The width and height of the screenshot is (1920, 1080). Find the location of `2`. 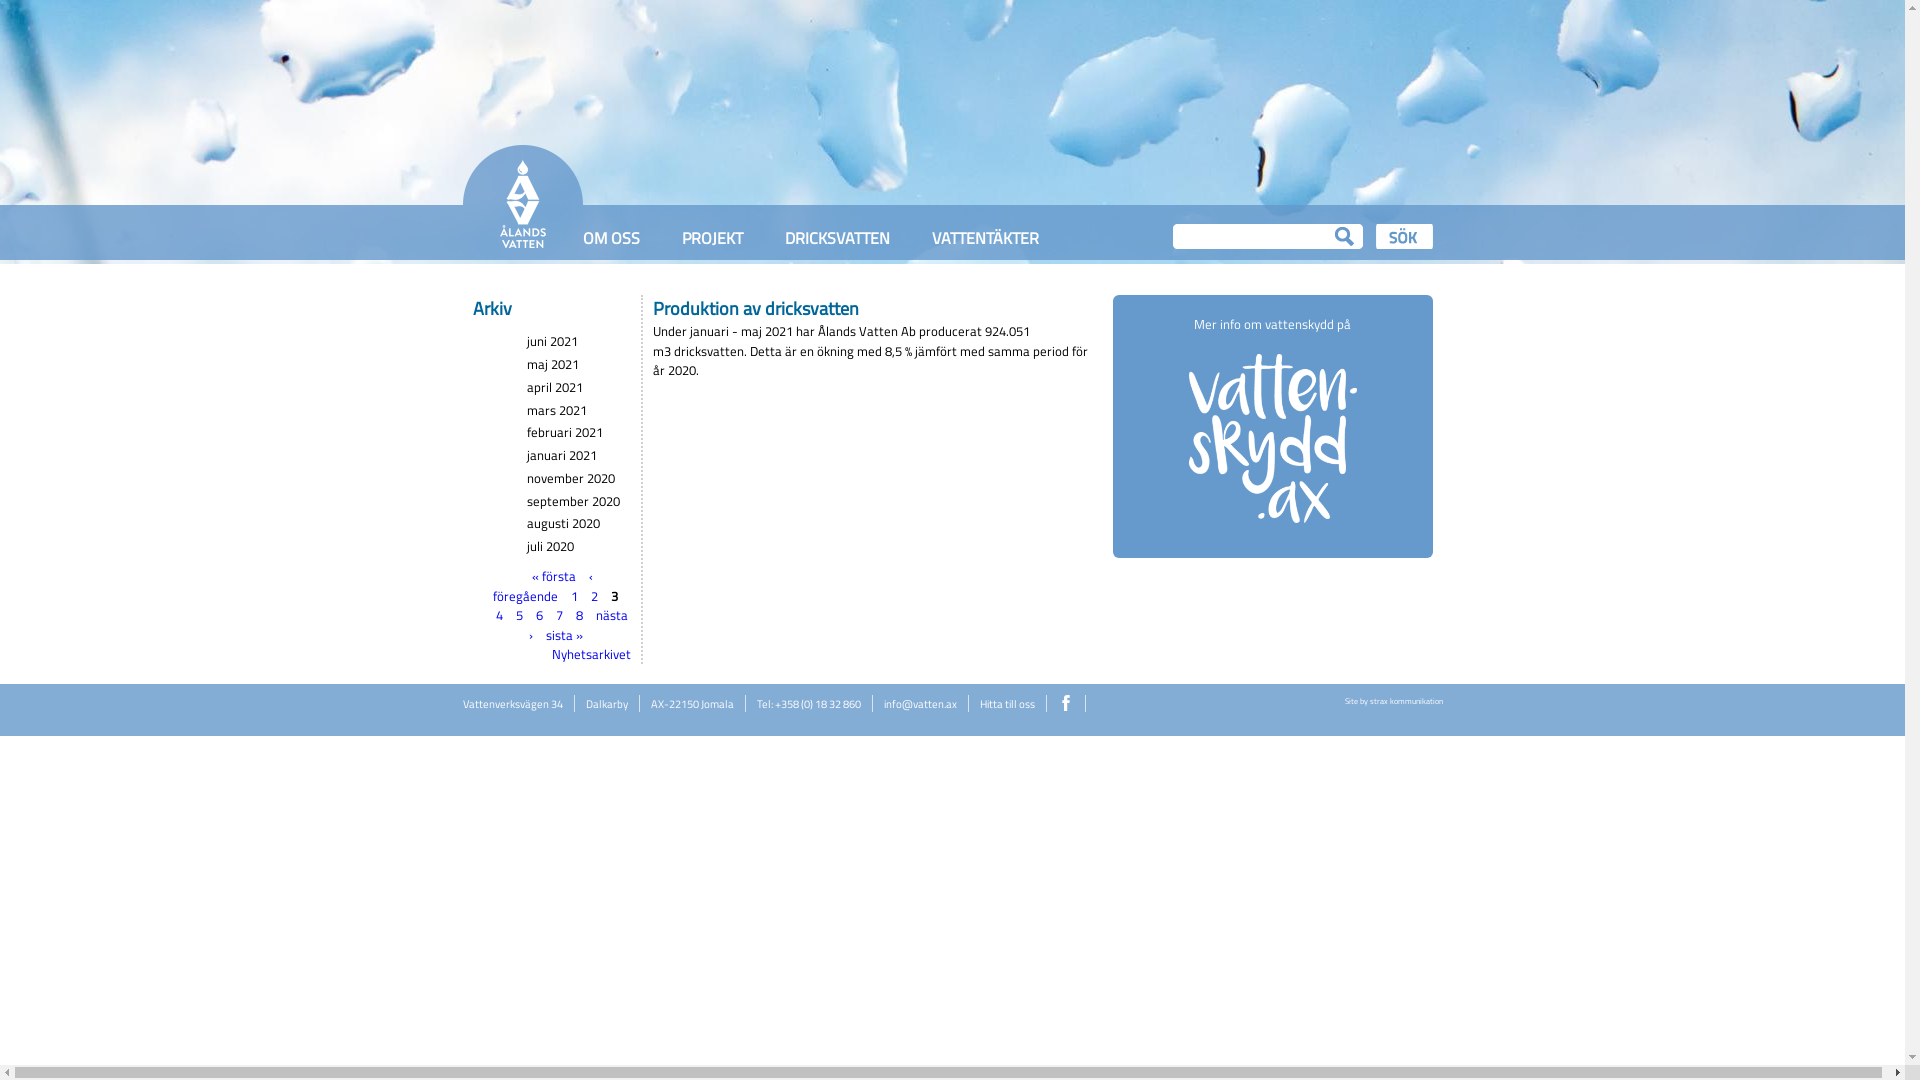

2 is located at coordinates (594, 595).